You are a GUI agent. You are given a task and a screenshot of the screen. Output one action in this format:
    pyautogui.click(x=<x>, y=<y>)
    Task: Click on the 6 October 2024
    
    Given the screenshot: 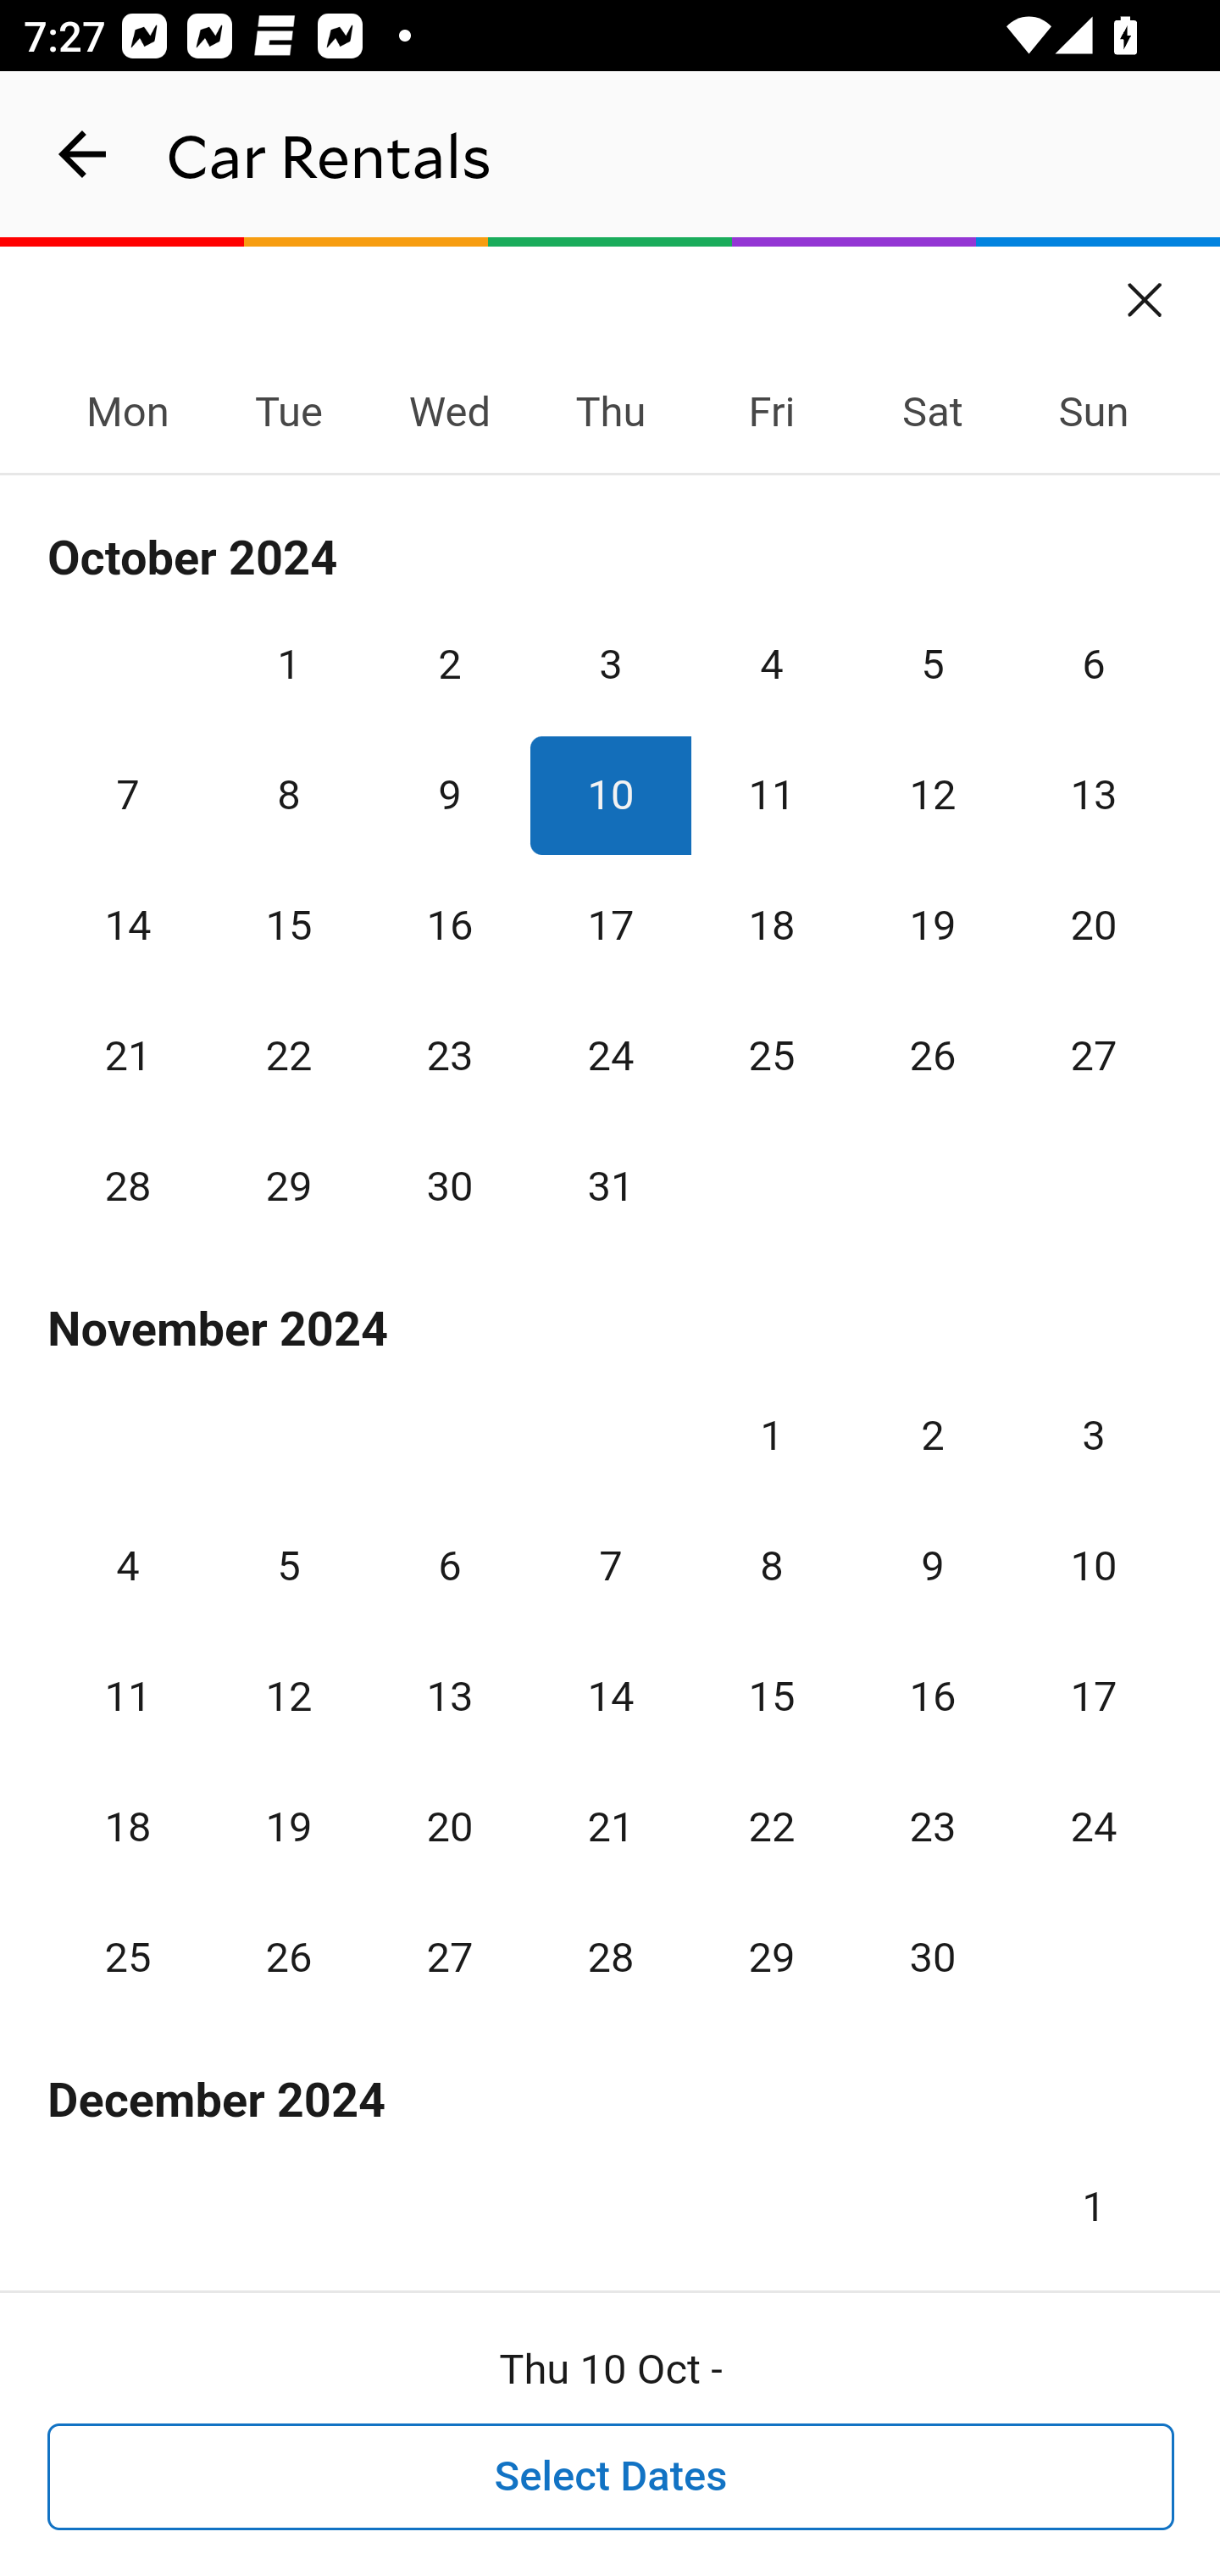 What is the action you would take?
    pyautogui.click(x=1093, y=664)
    